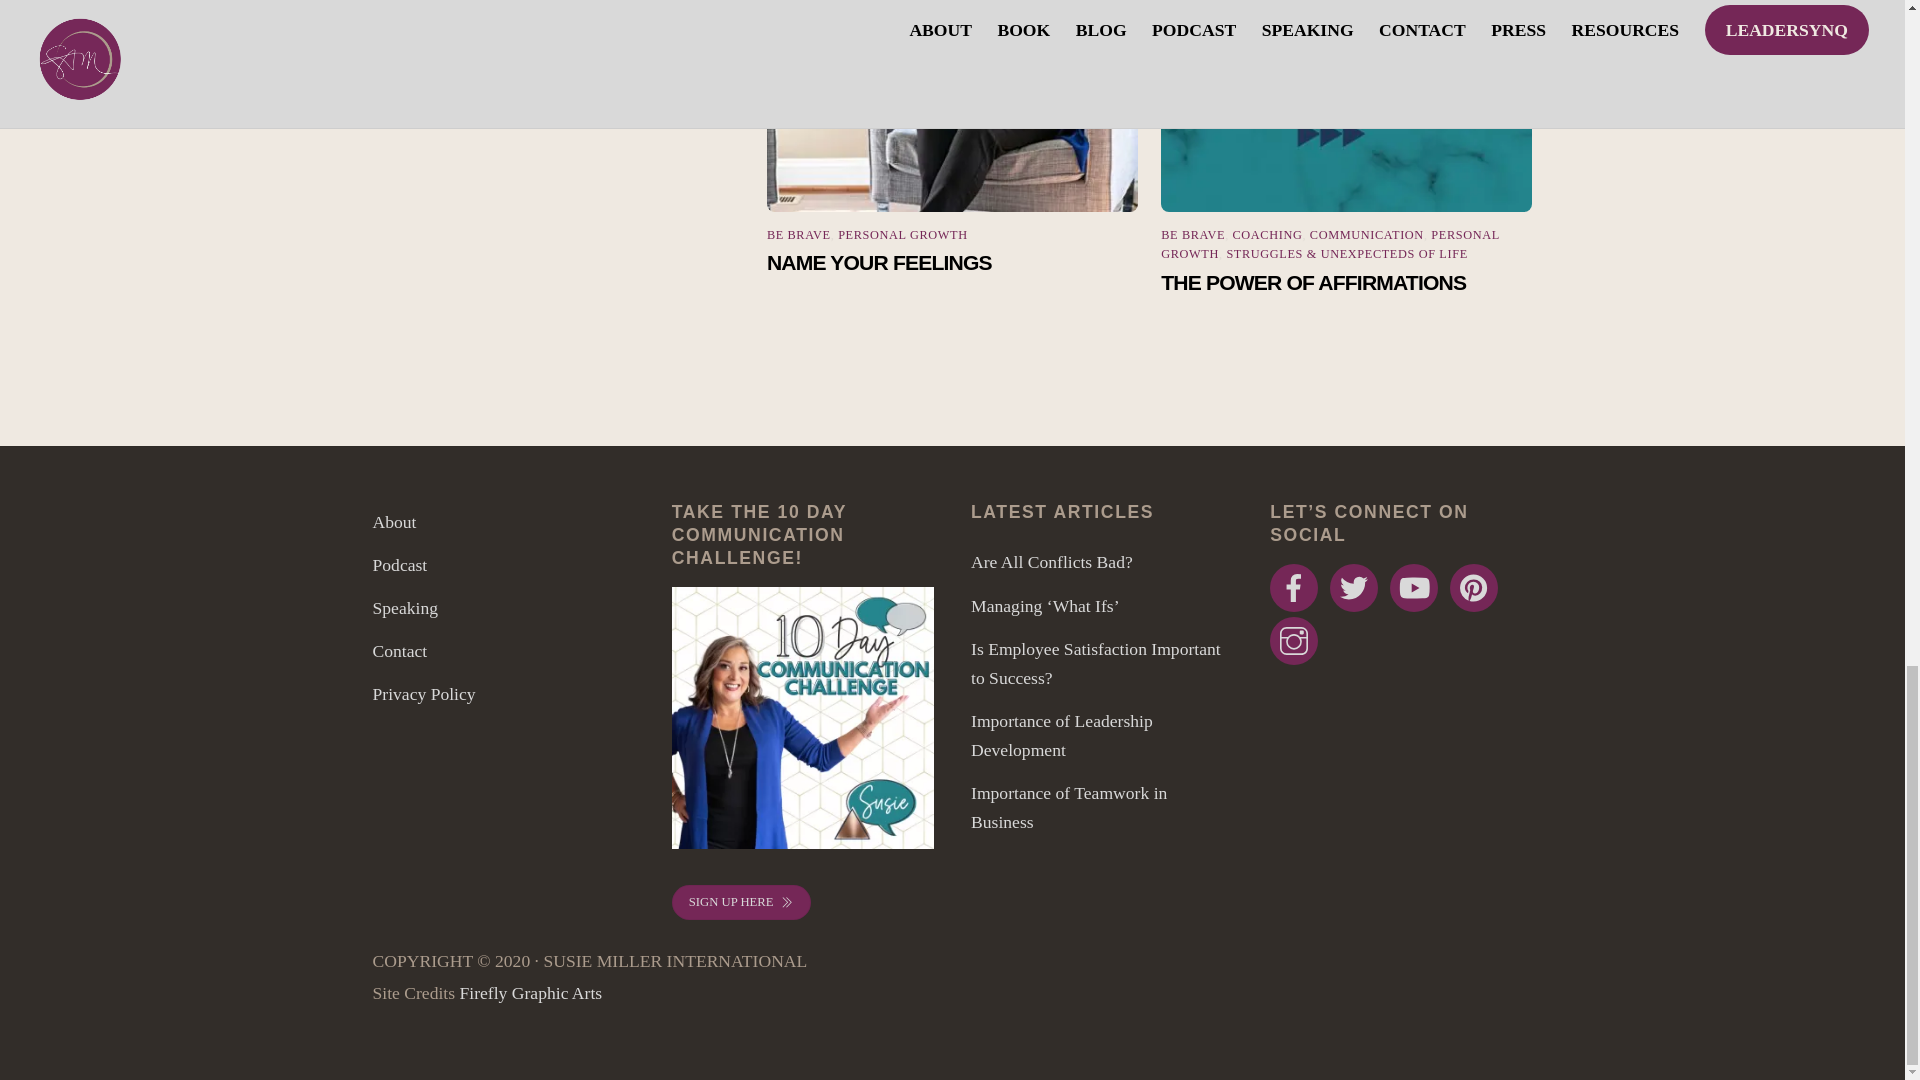 This screenshot has width=1920, height=1080. What do you see at coordinates (399, 564) in the screenshot?
I see `Podcast` at bounding box center [399, 564].